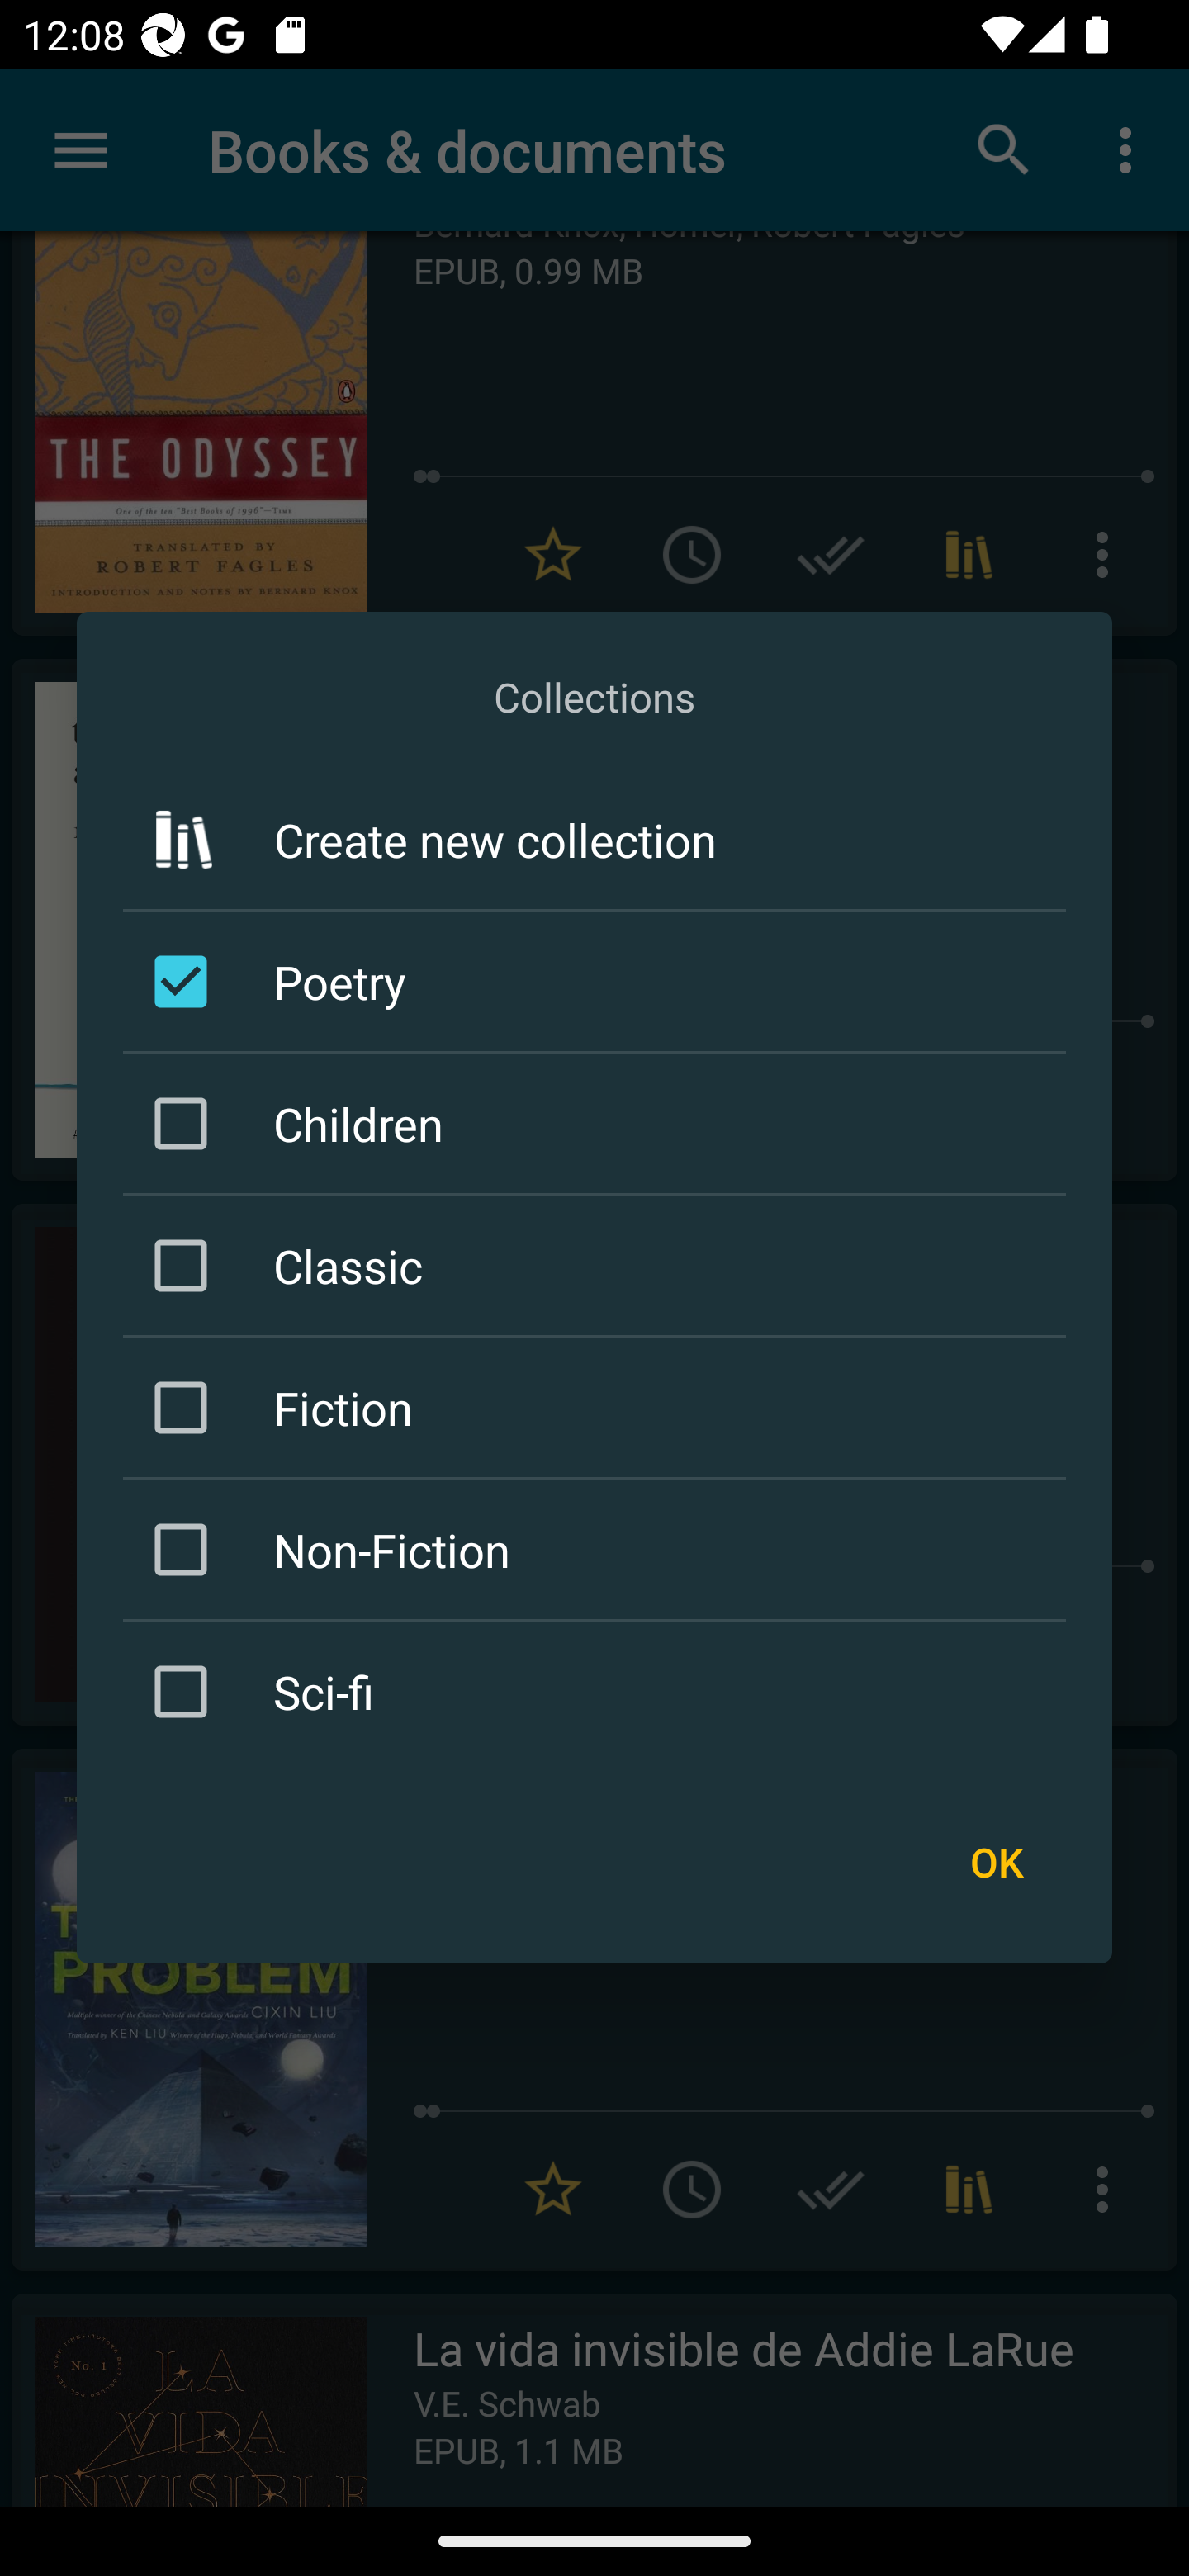  Describe the element at coordinates (599, 1407) in the screenshot. I see `Fiction` at that location.